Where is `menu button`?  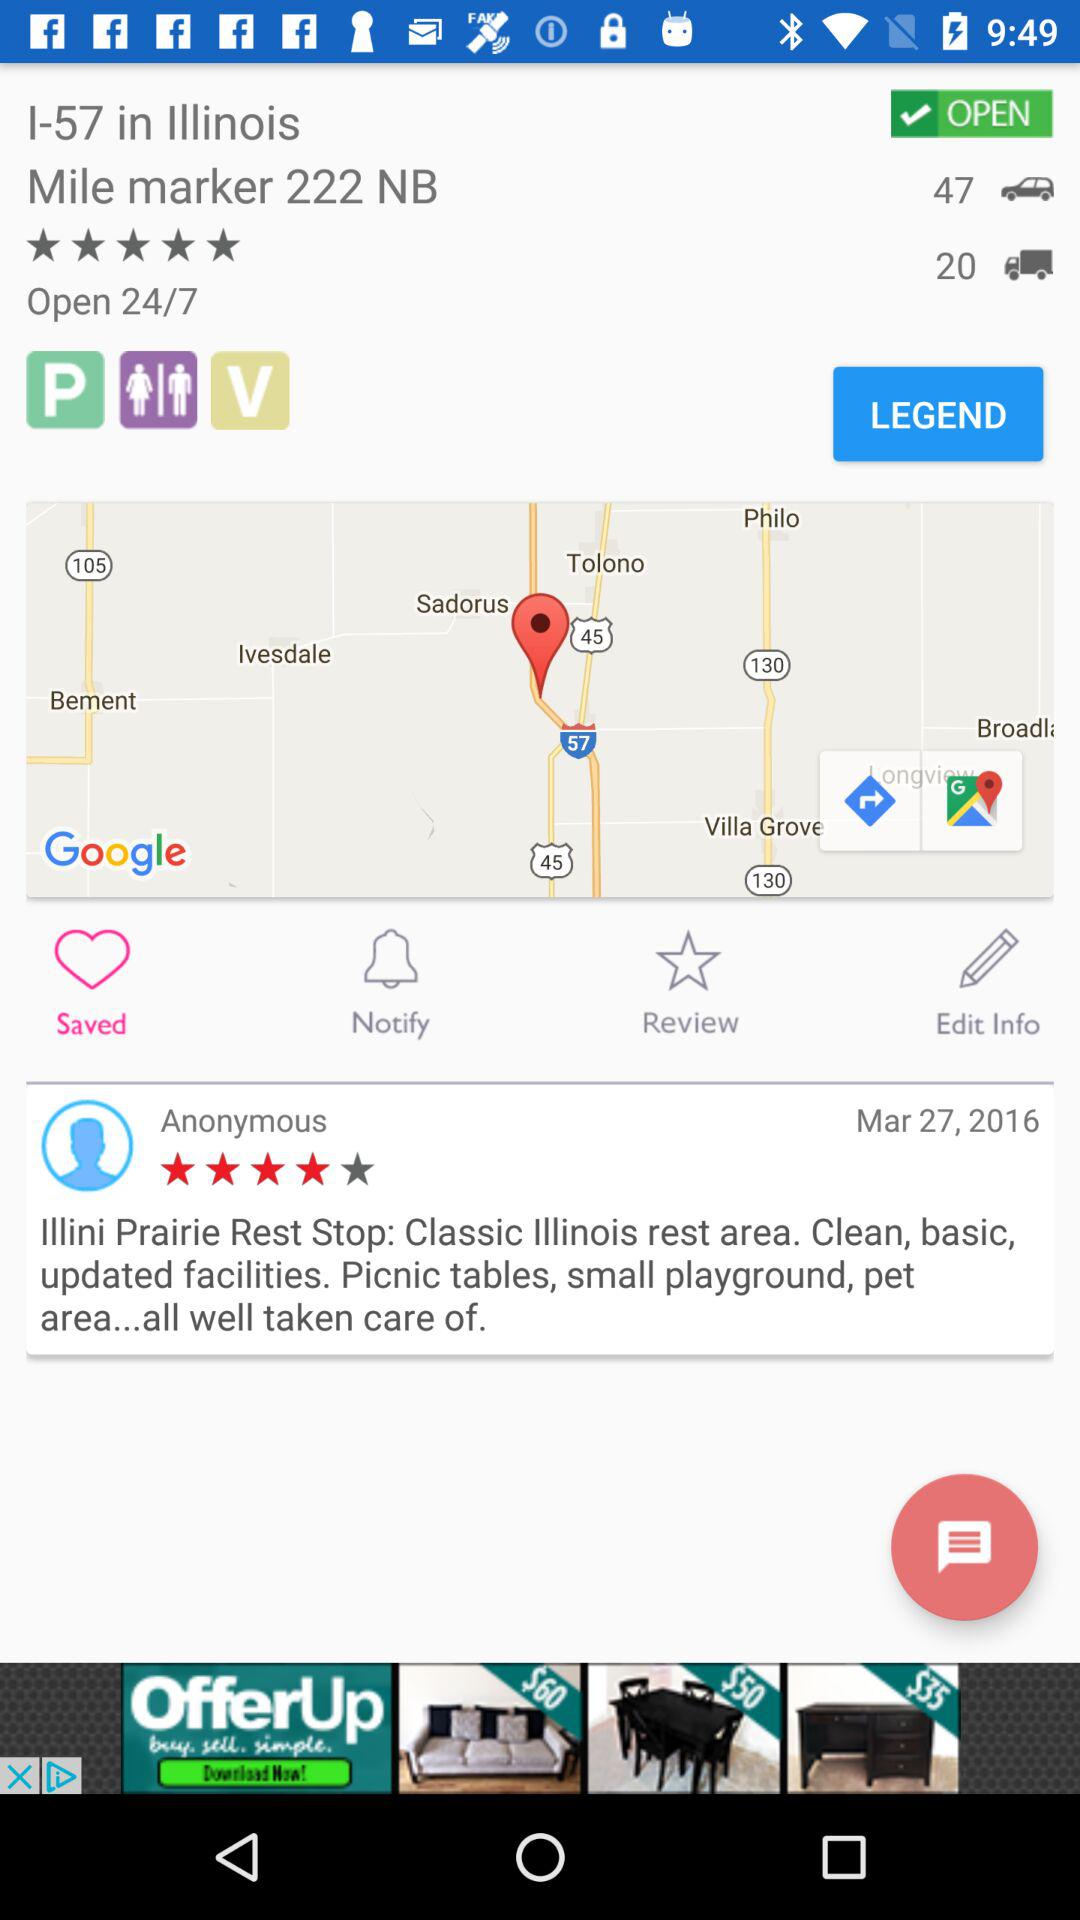
menu button is located at coordinates (964, 1546).